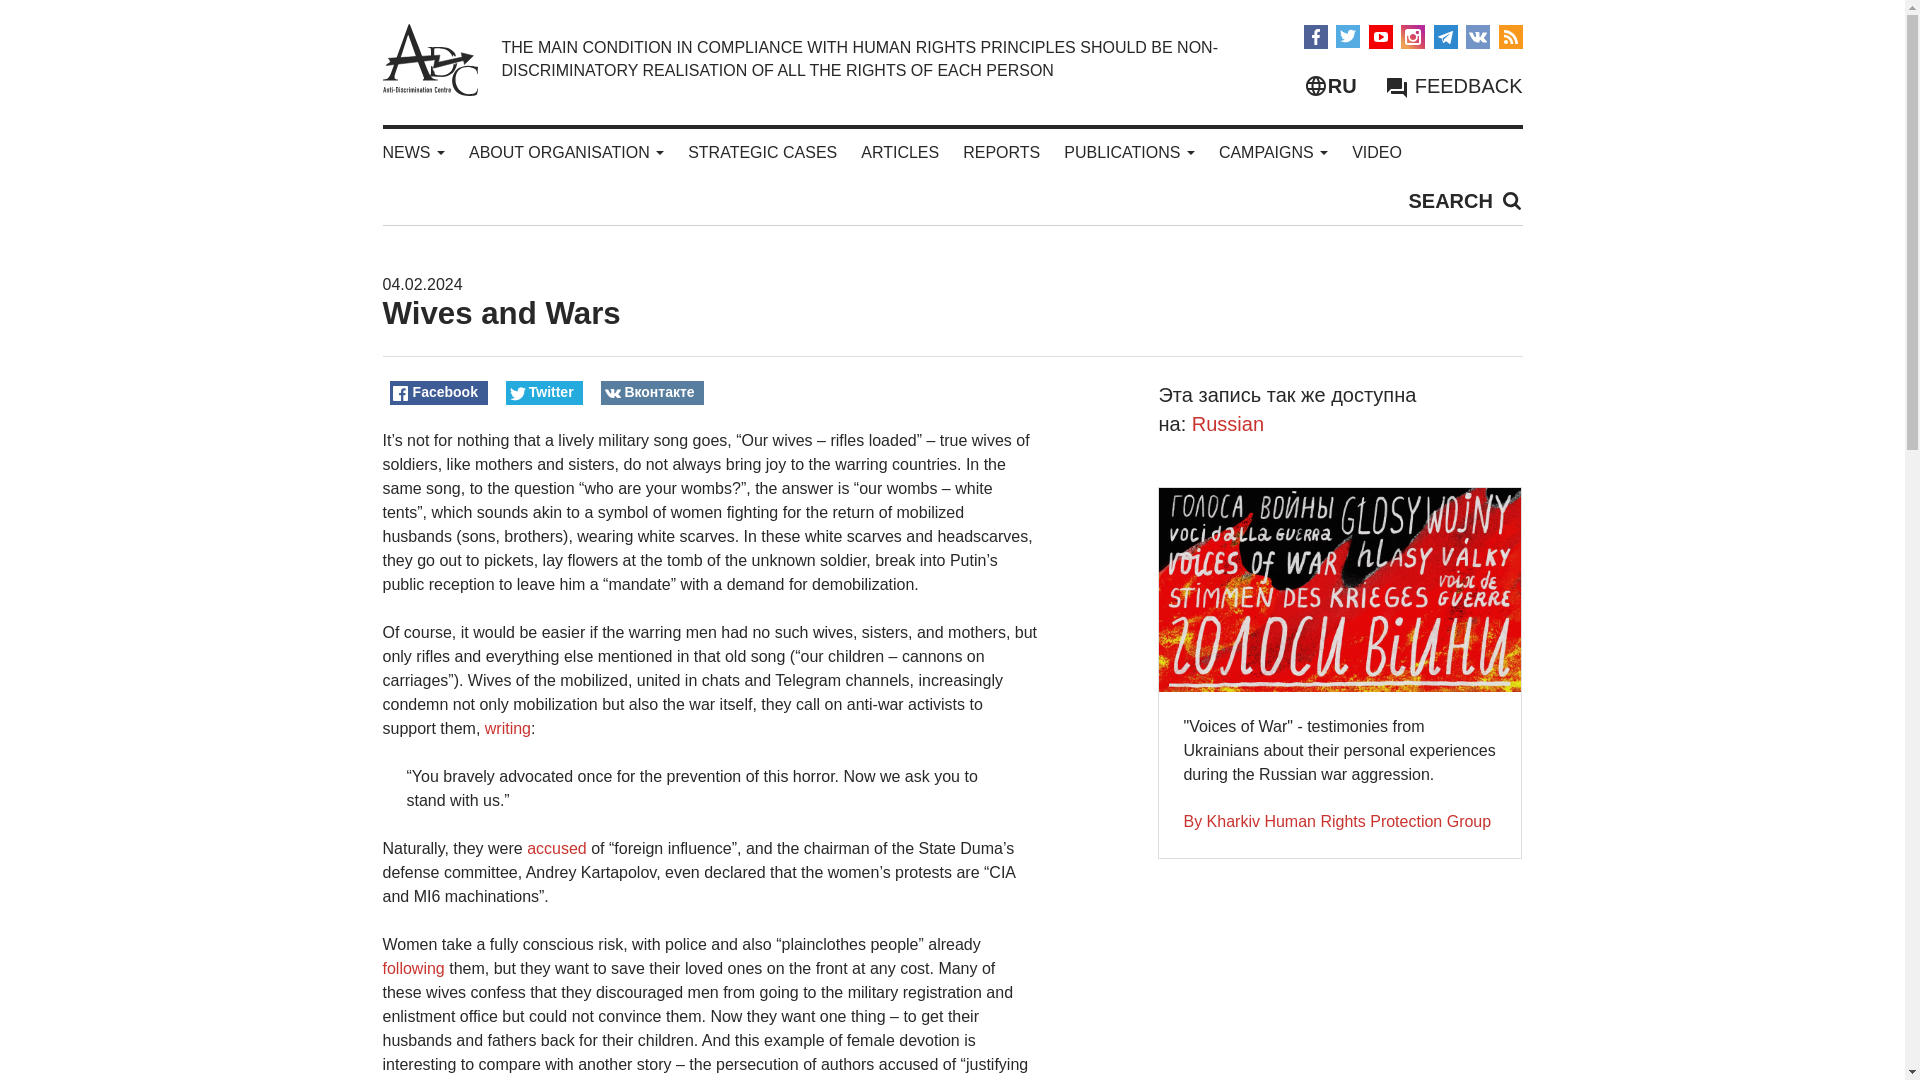  Describe the element at coordinates (1128, 152) in the screenshot. I see `PUBLICATIONS` at that location.